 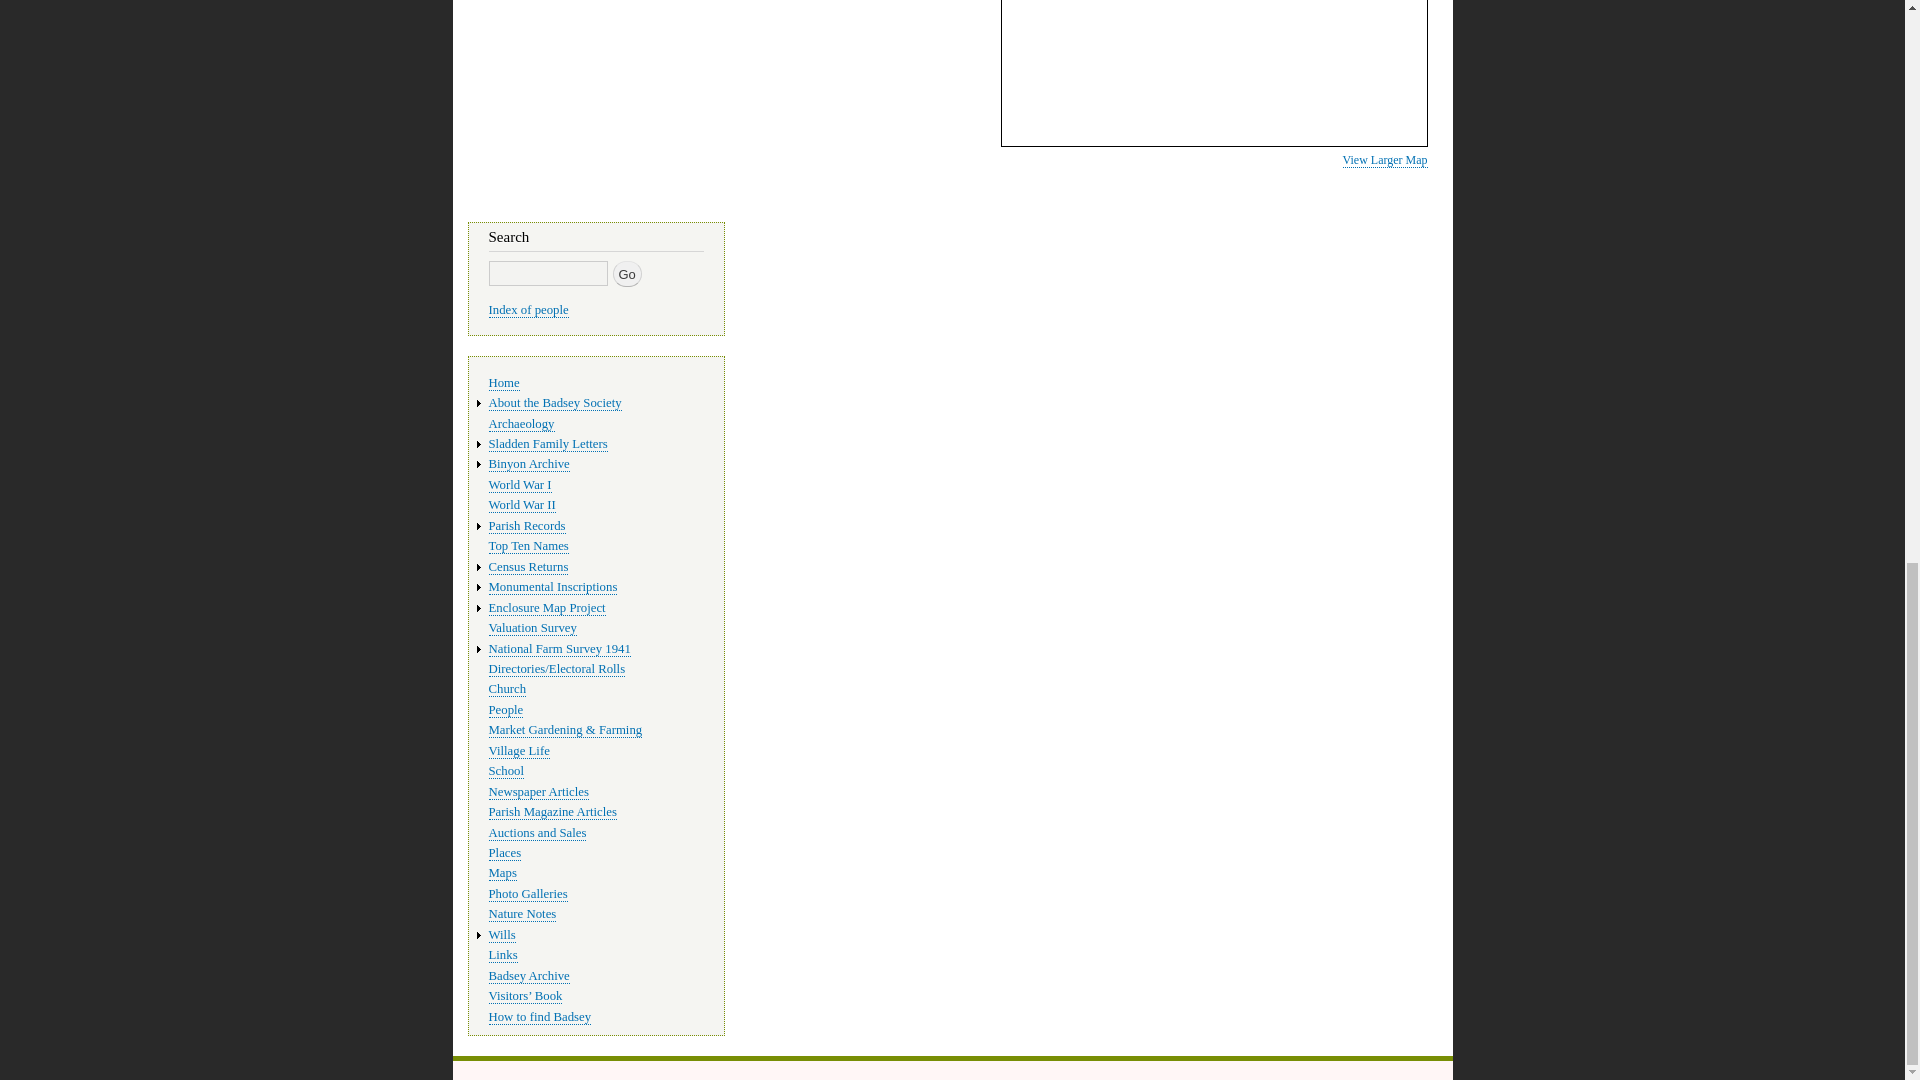 What do you see at coordinates (552, 587) in the screenshot?
I see `Monumental Inscriptions` at bounding box center [552, 587].